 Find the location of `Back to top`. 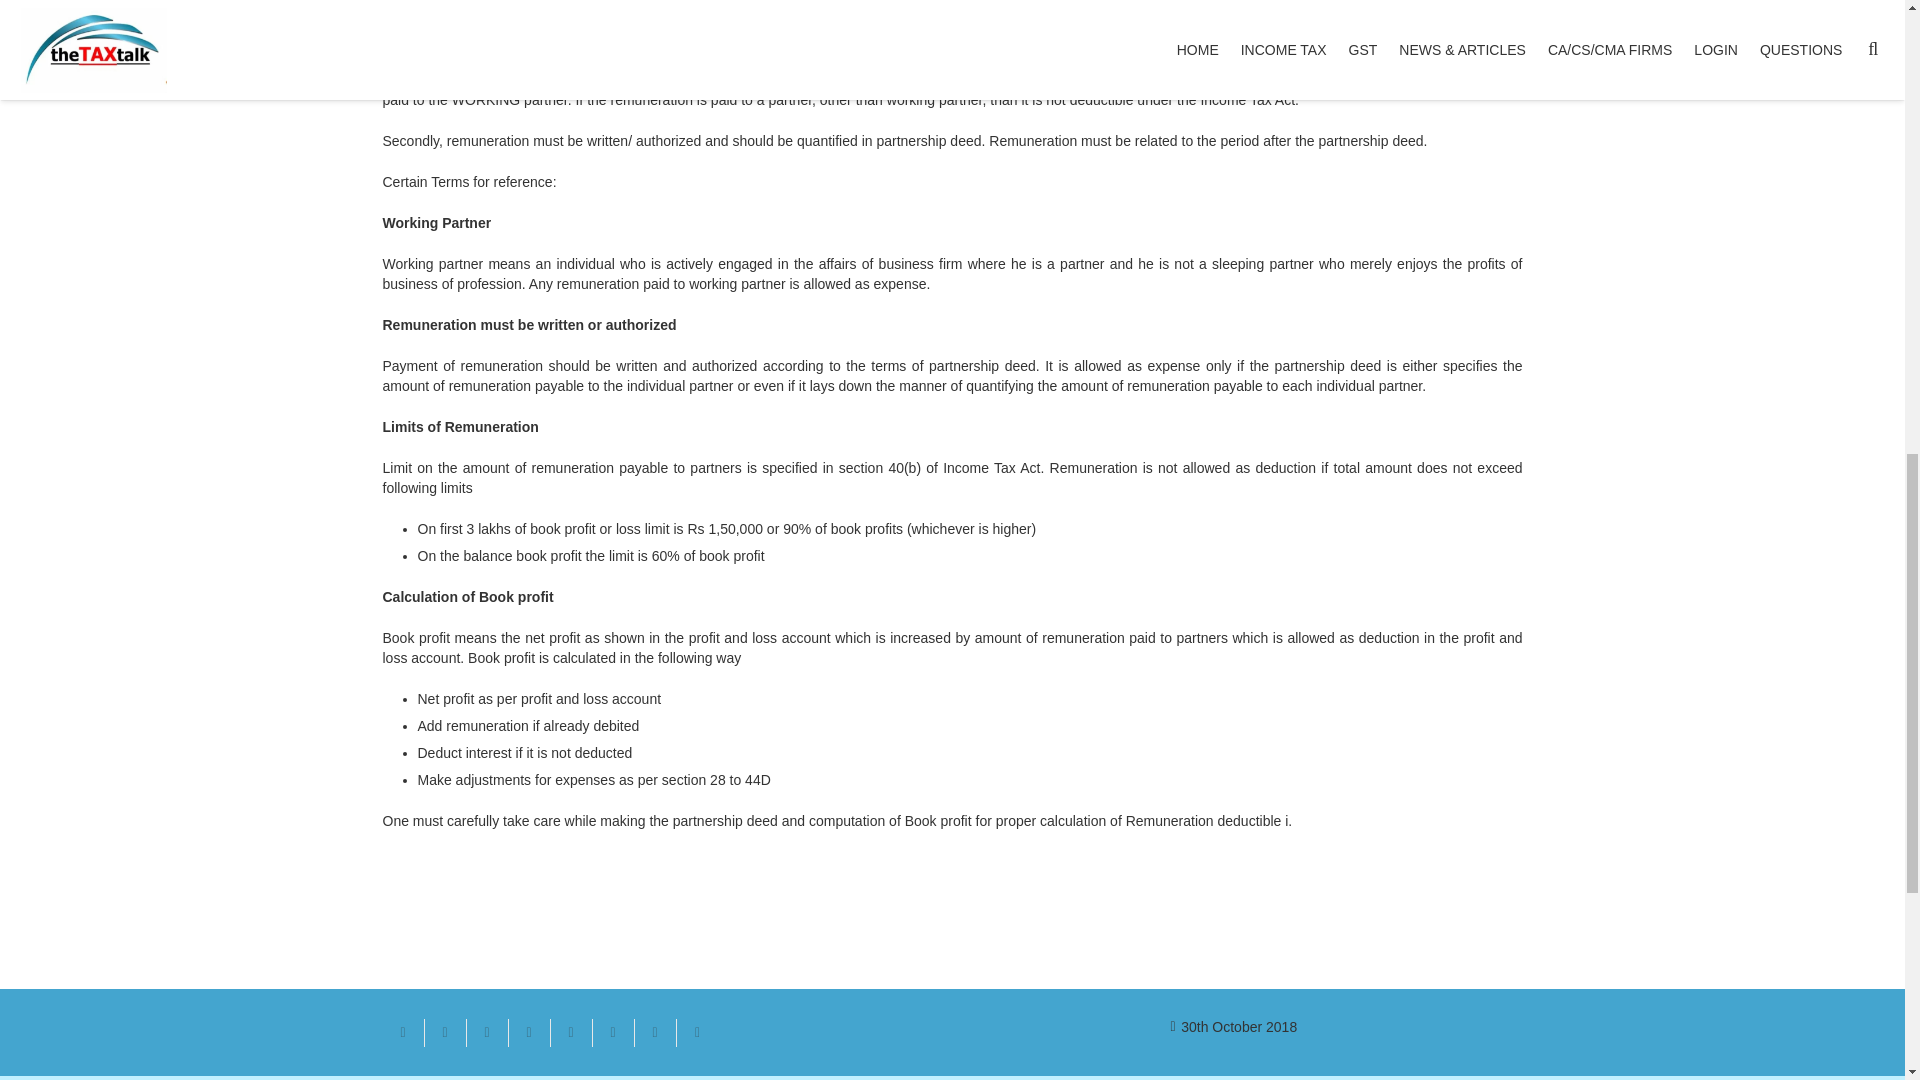

Back to top is located at coordinates (1864, 30).